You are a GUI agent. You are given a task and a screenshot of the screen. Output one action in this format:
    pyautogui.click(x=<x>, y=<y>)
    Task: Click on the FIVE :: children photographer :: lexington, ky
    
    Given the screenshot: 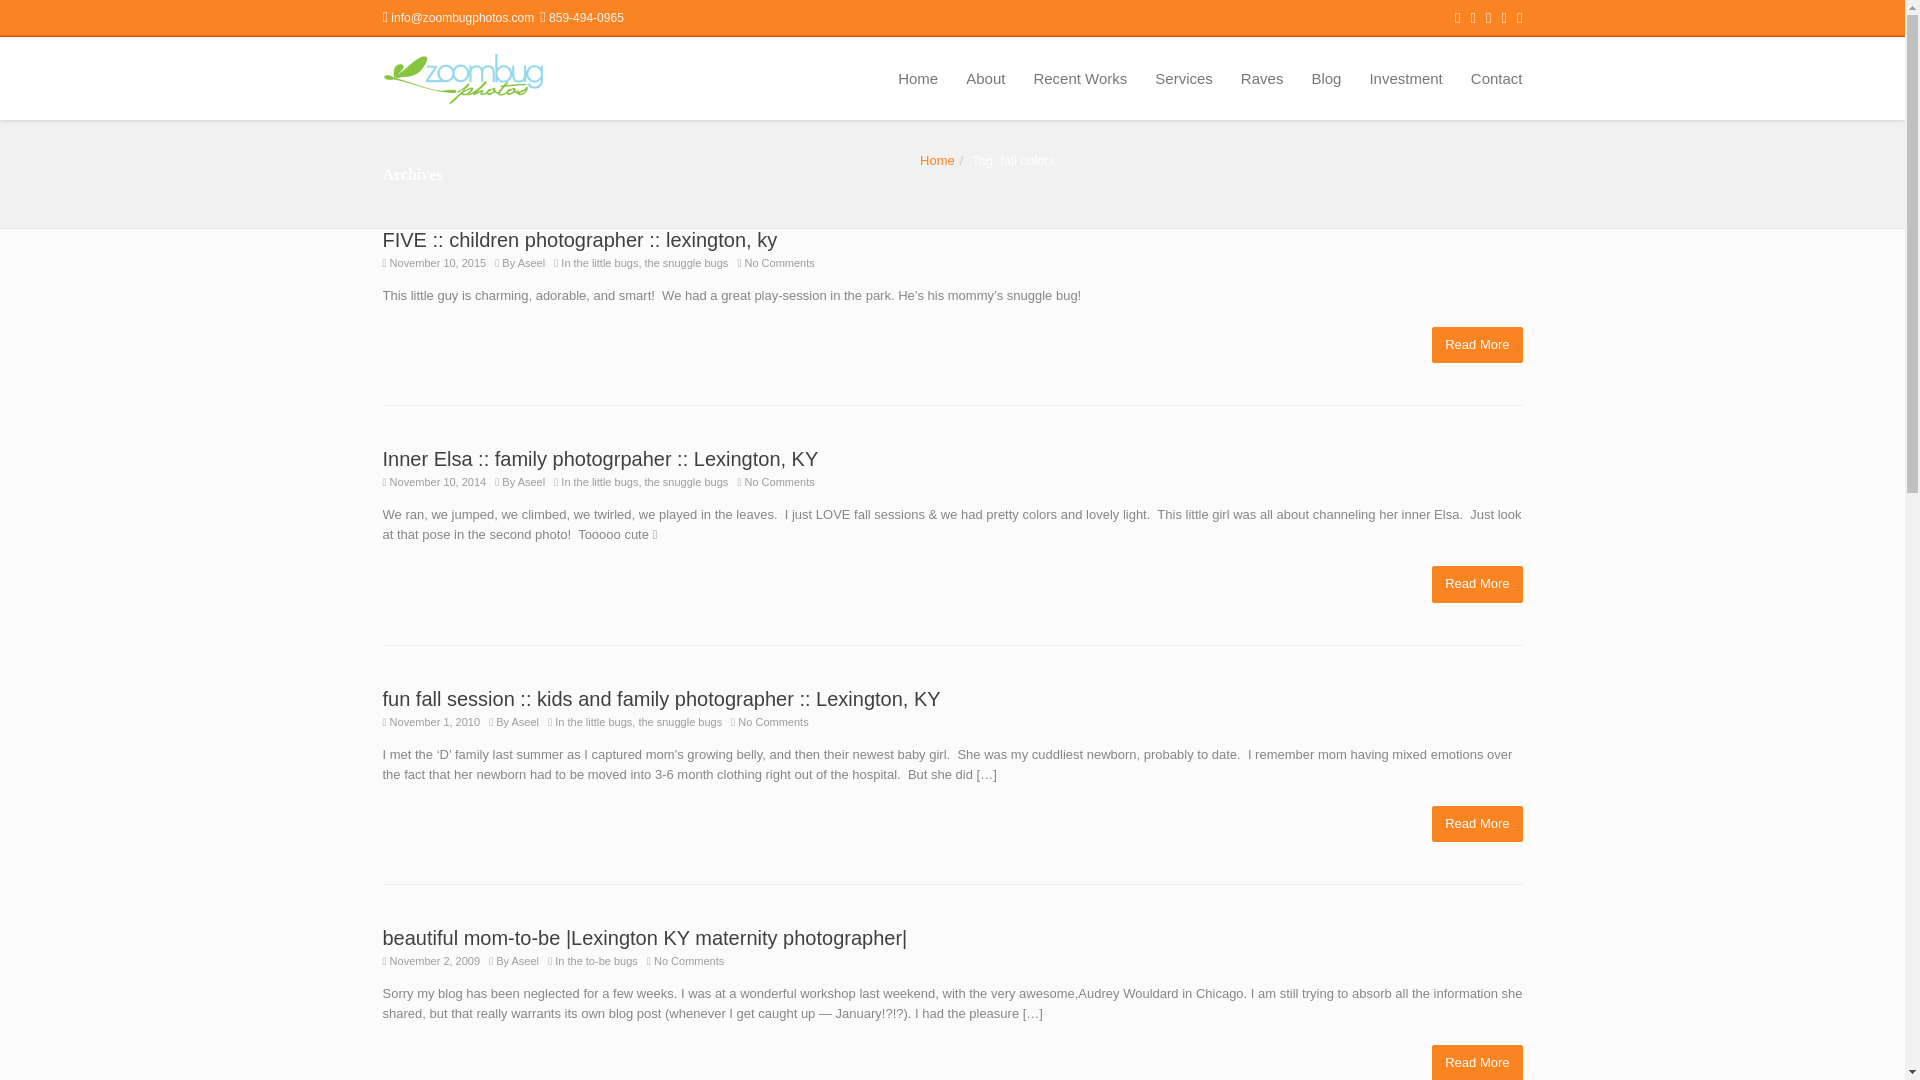 What is the action you would take?
    pyautogui.click(x=580, y=239)
    